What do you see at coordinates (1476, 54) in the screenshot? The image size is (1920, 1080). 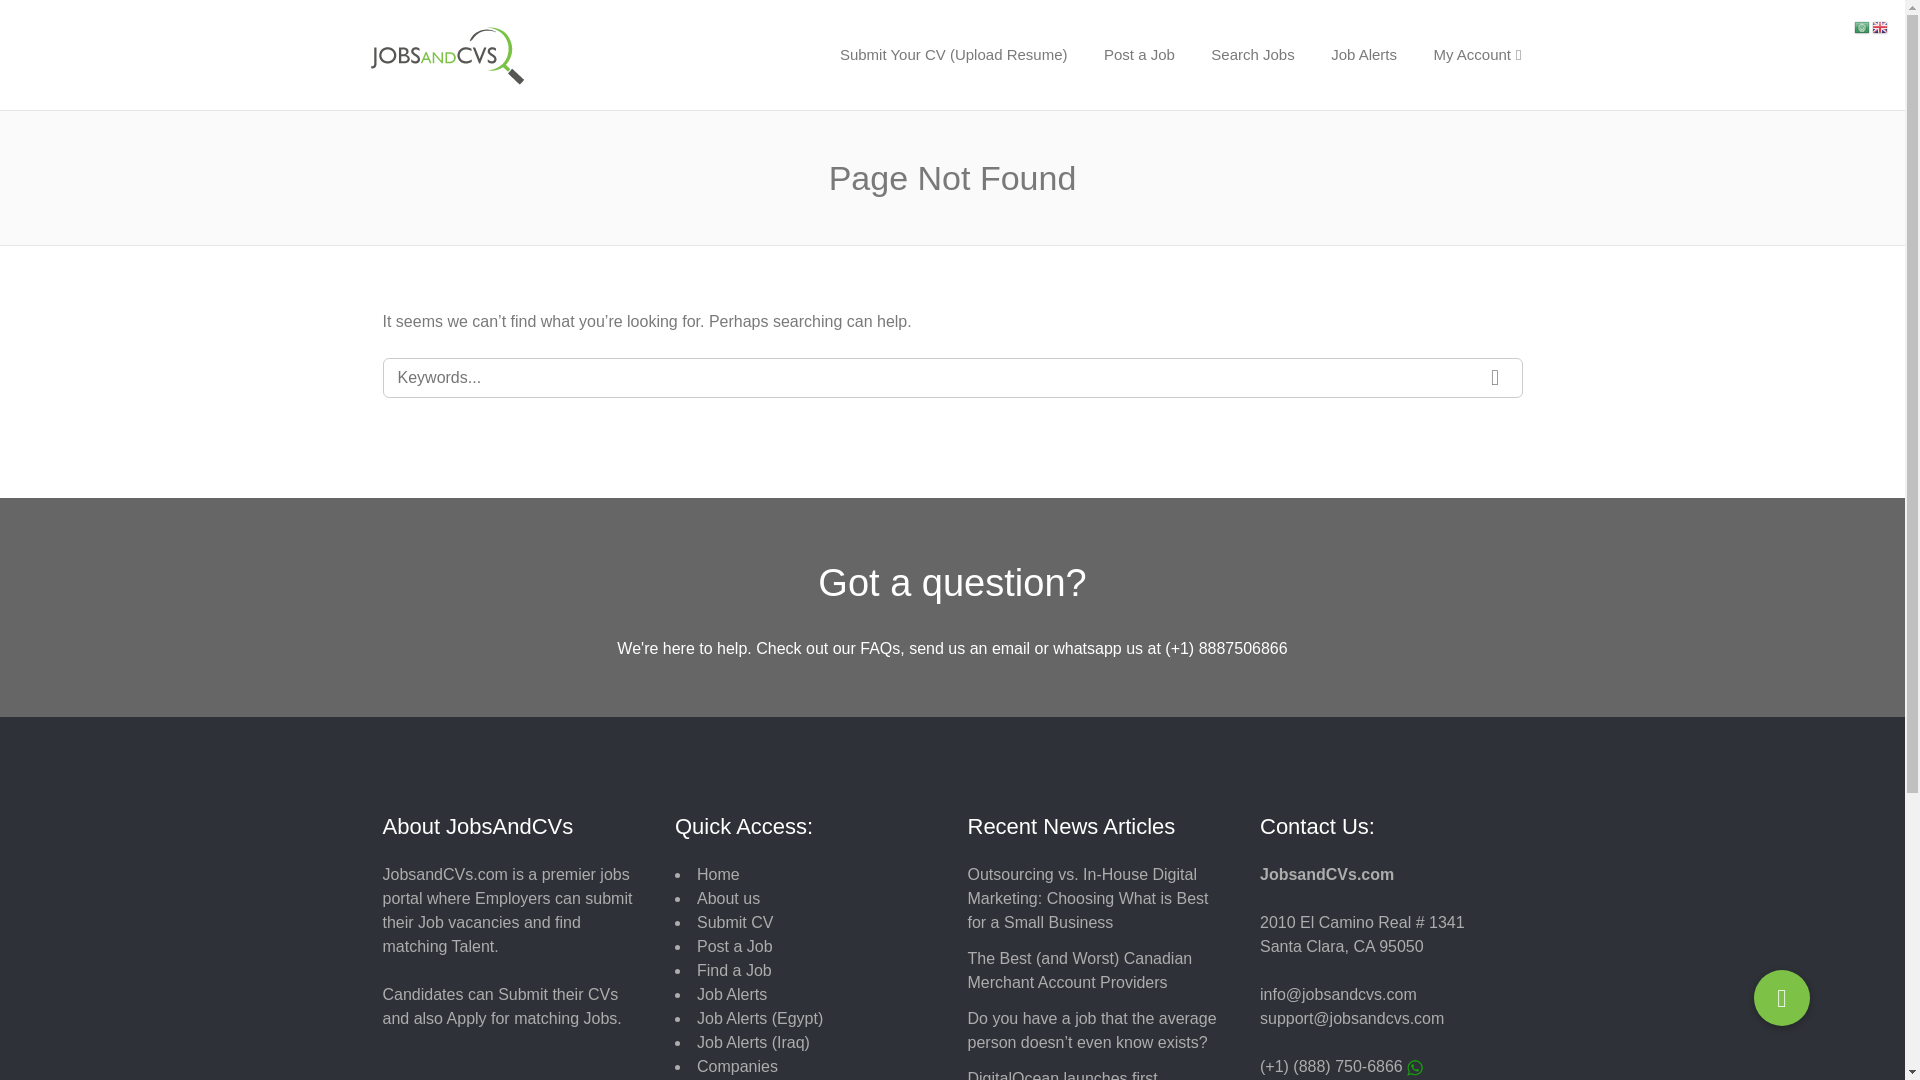 I see `My Account` at bounding box center [1476, 54].